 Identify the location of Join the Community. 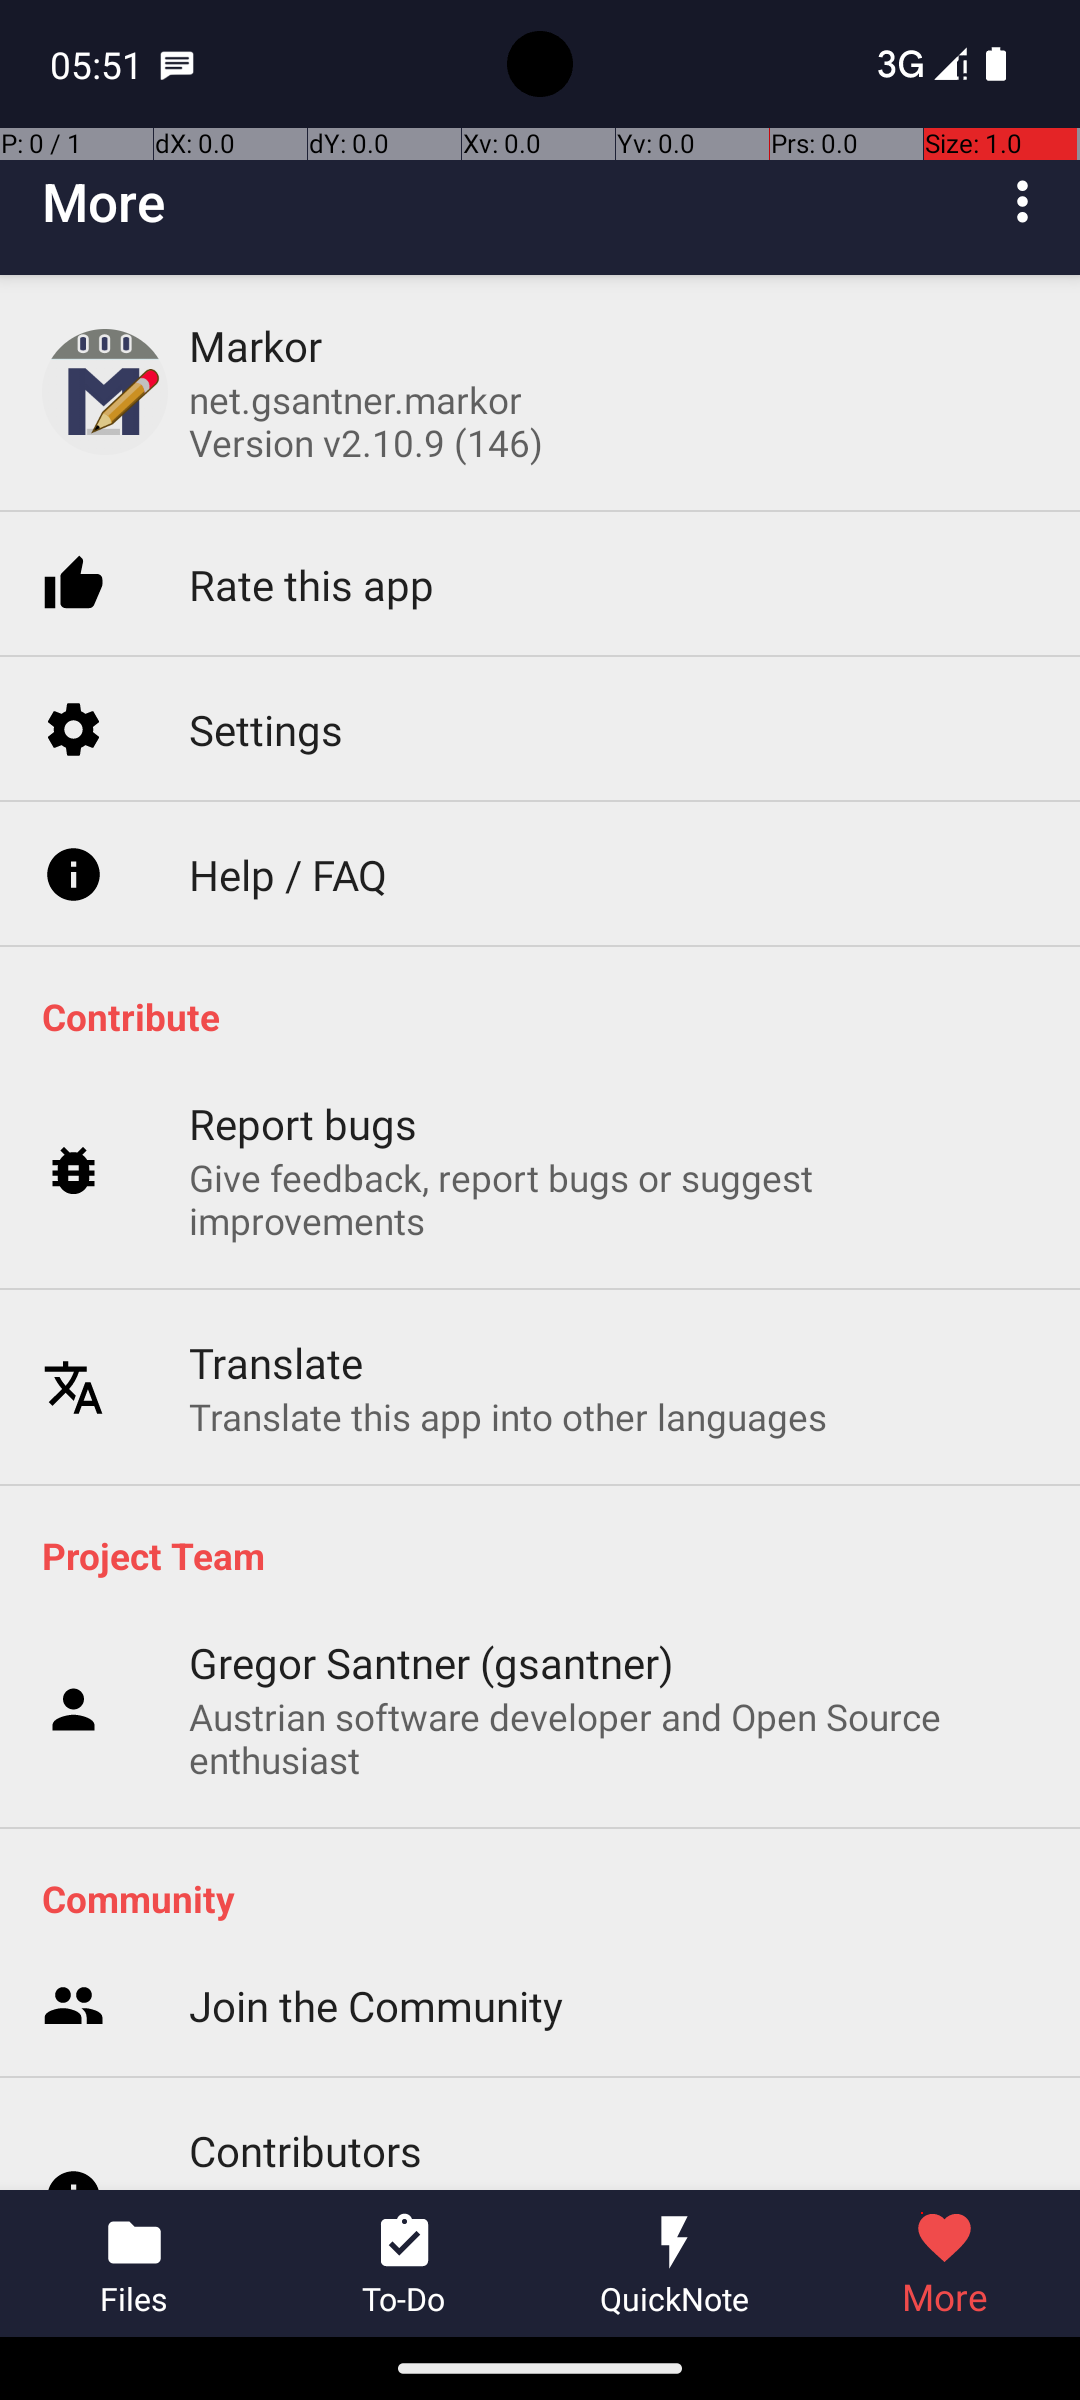
(376, 2006).